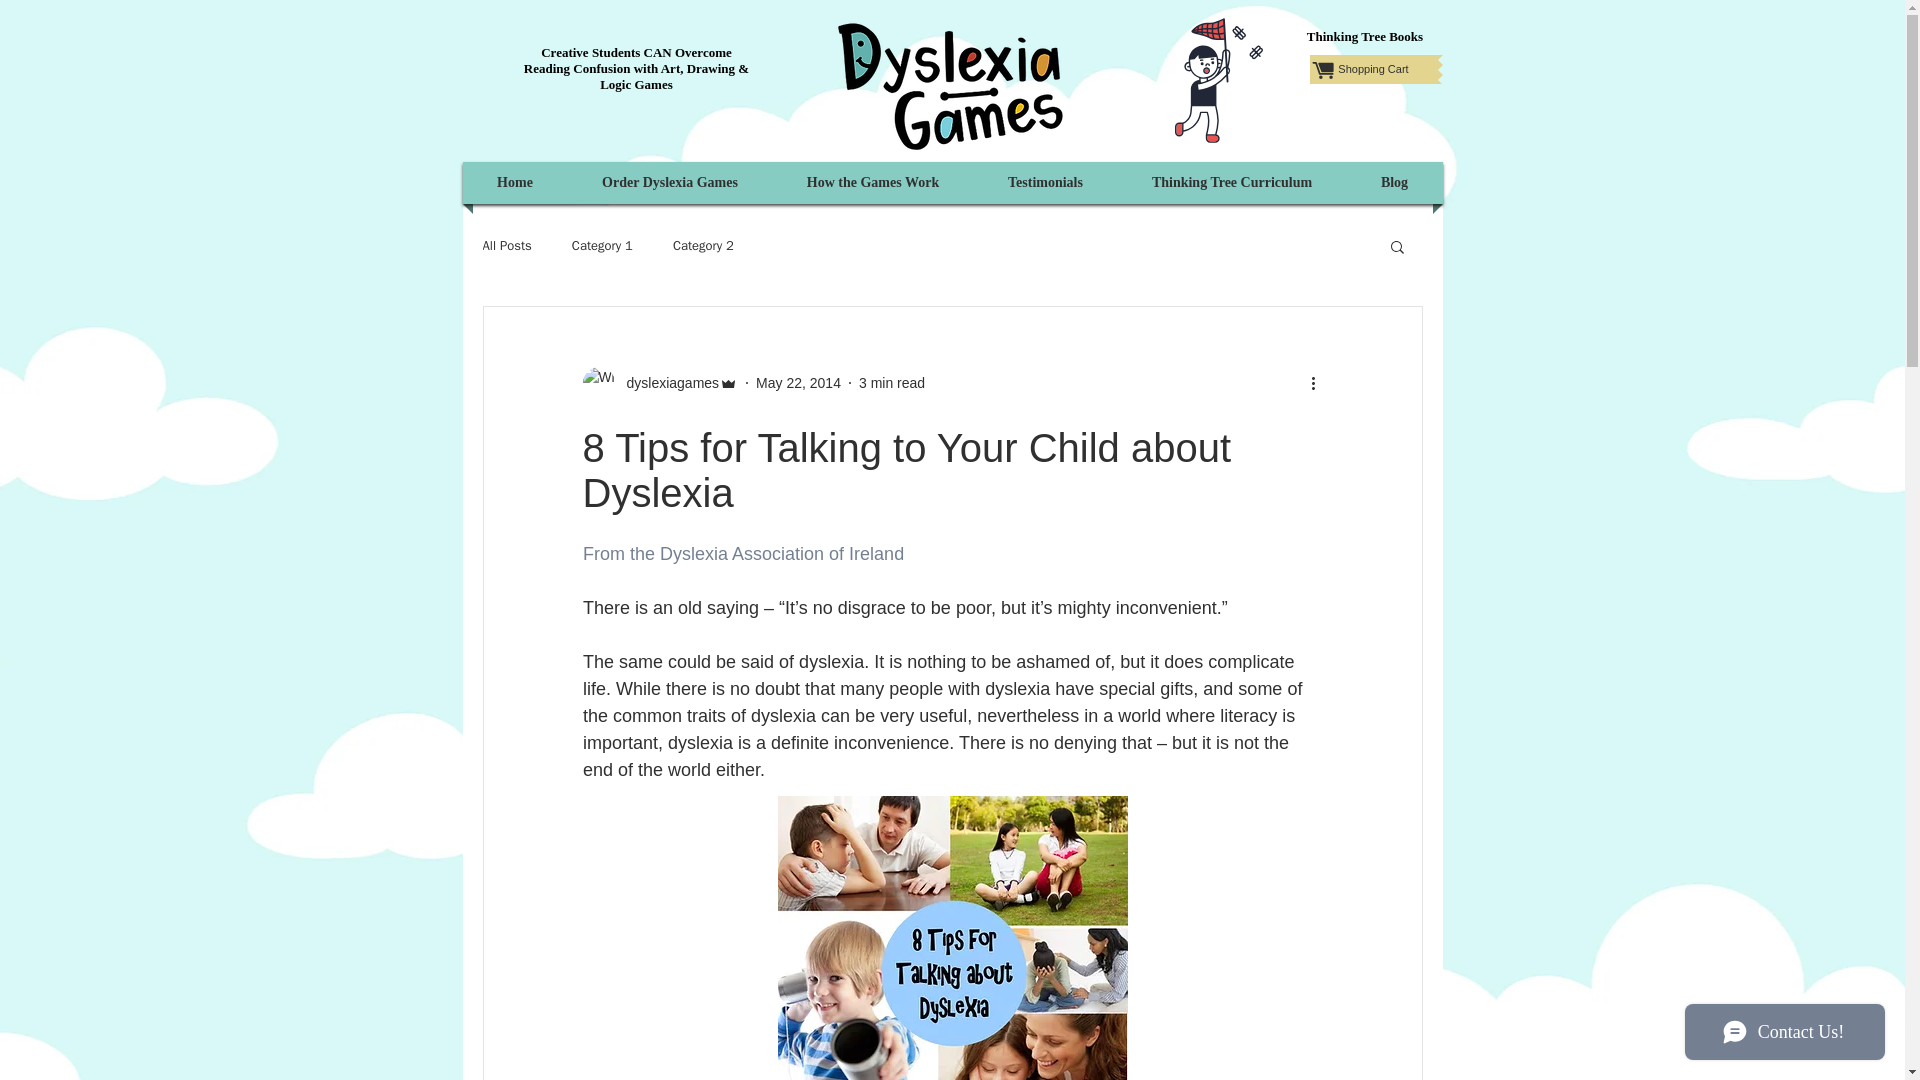  I want to click on Home, so click(515, 183).